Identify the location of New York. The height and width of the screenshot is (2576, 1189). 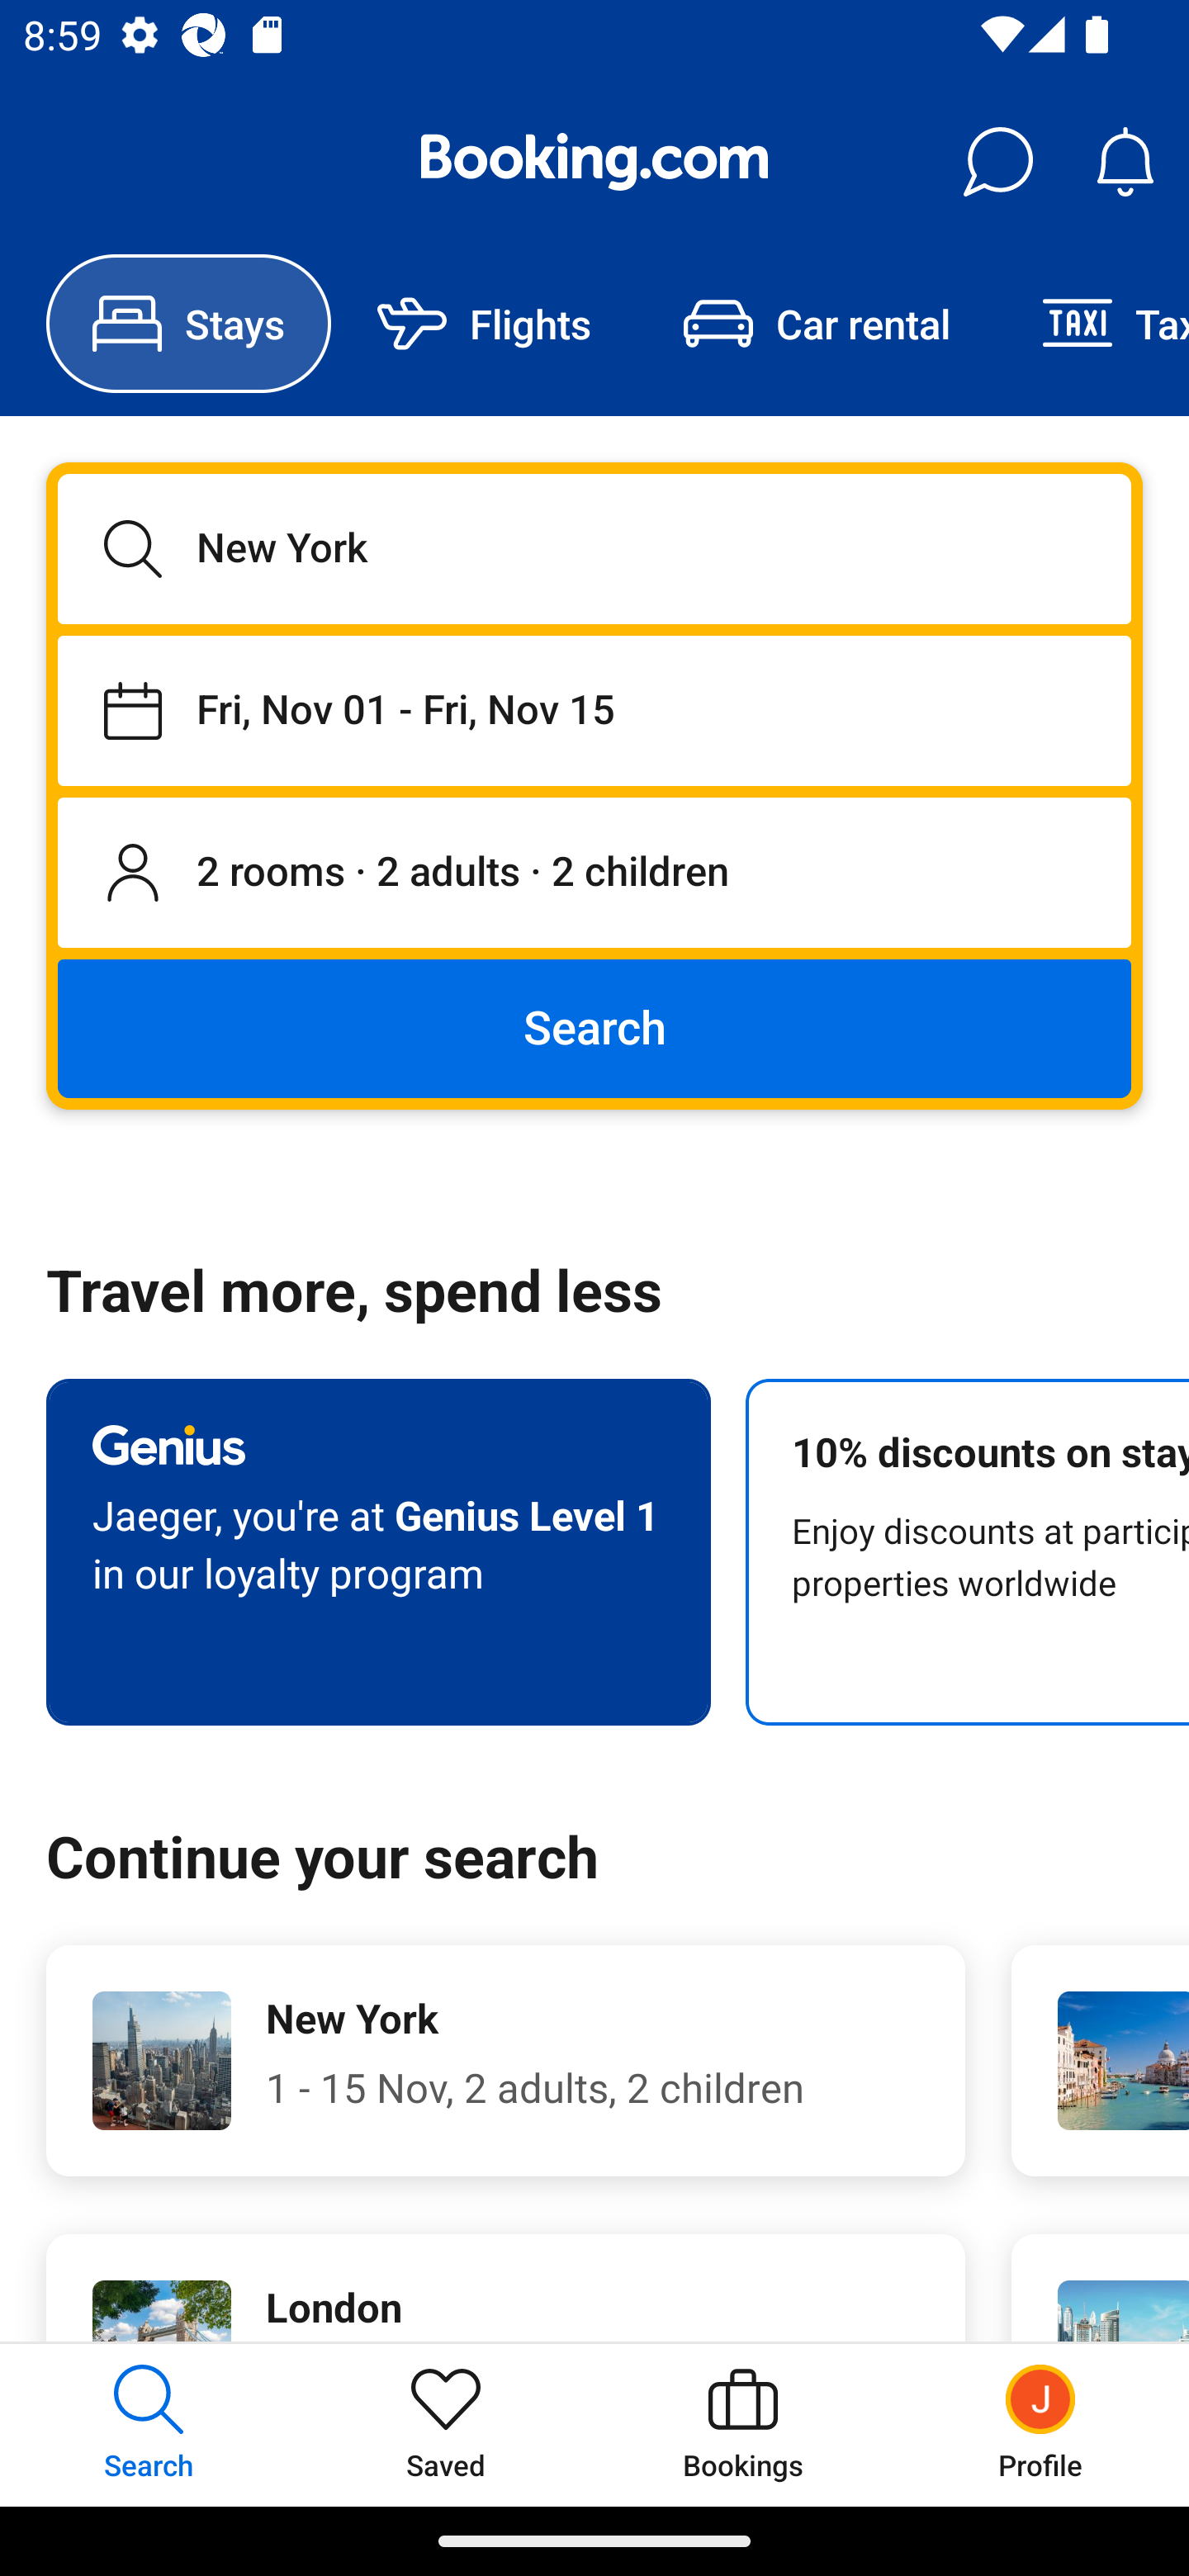
(594, 548).